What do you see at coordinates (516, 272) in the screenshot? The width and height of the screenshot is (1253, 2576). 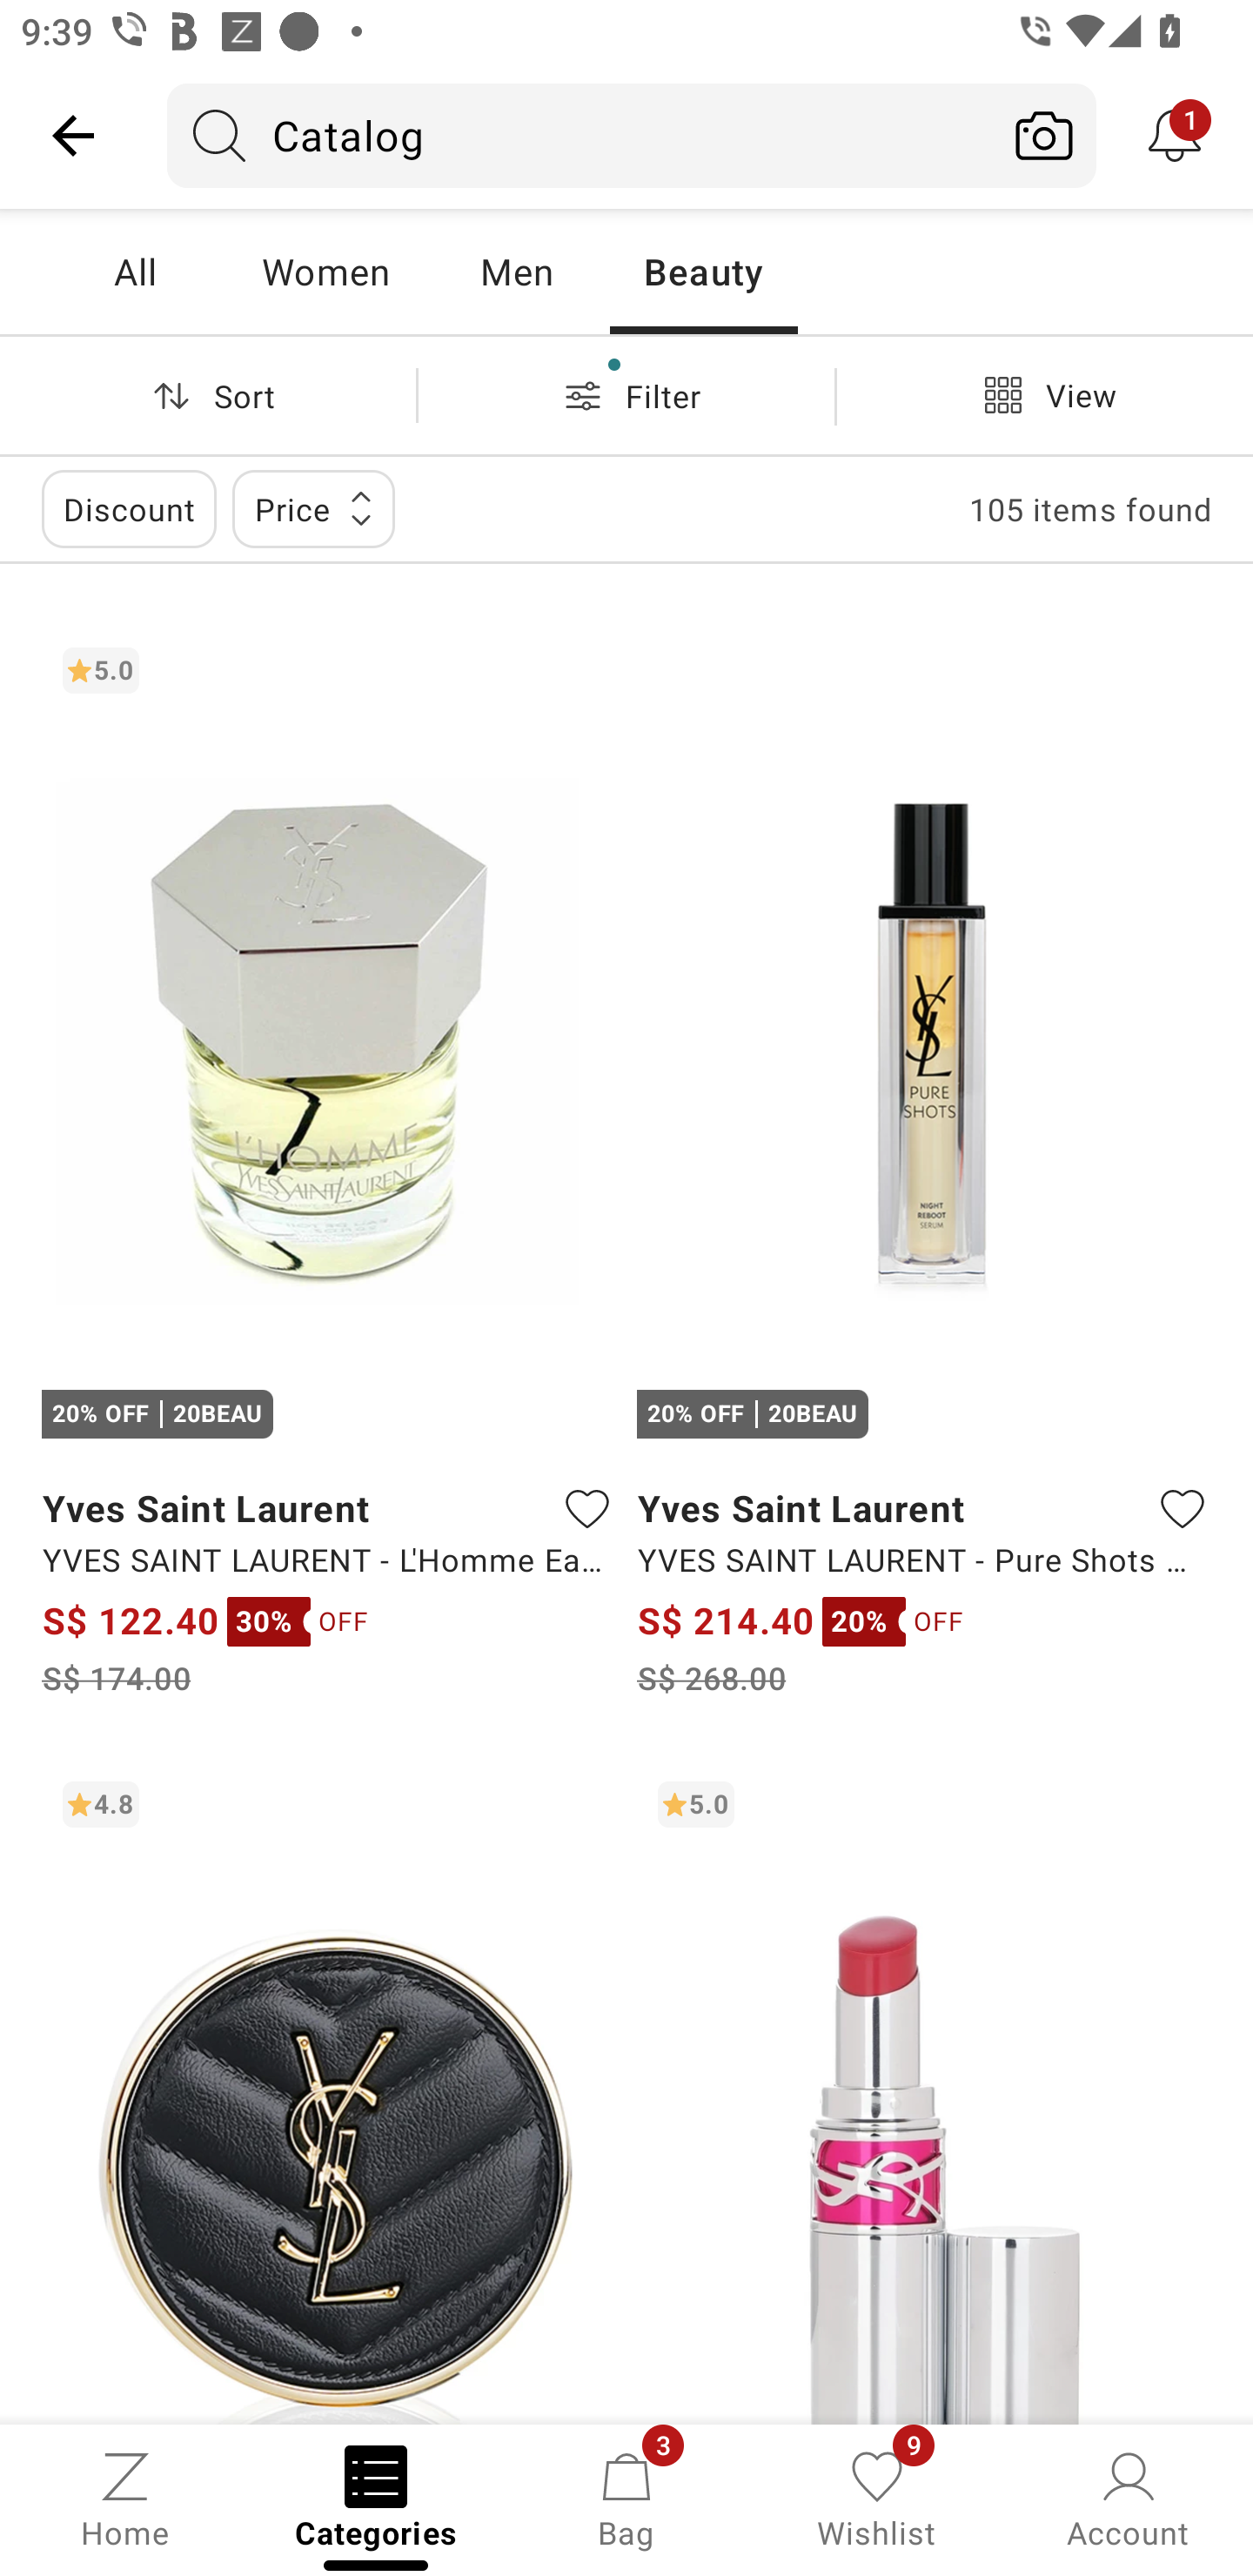 I see `Men` at bounding box center [516, 272].